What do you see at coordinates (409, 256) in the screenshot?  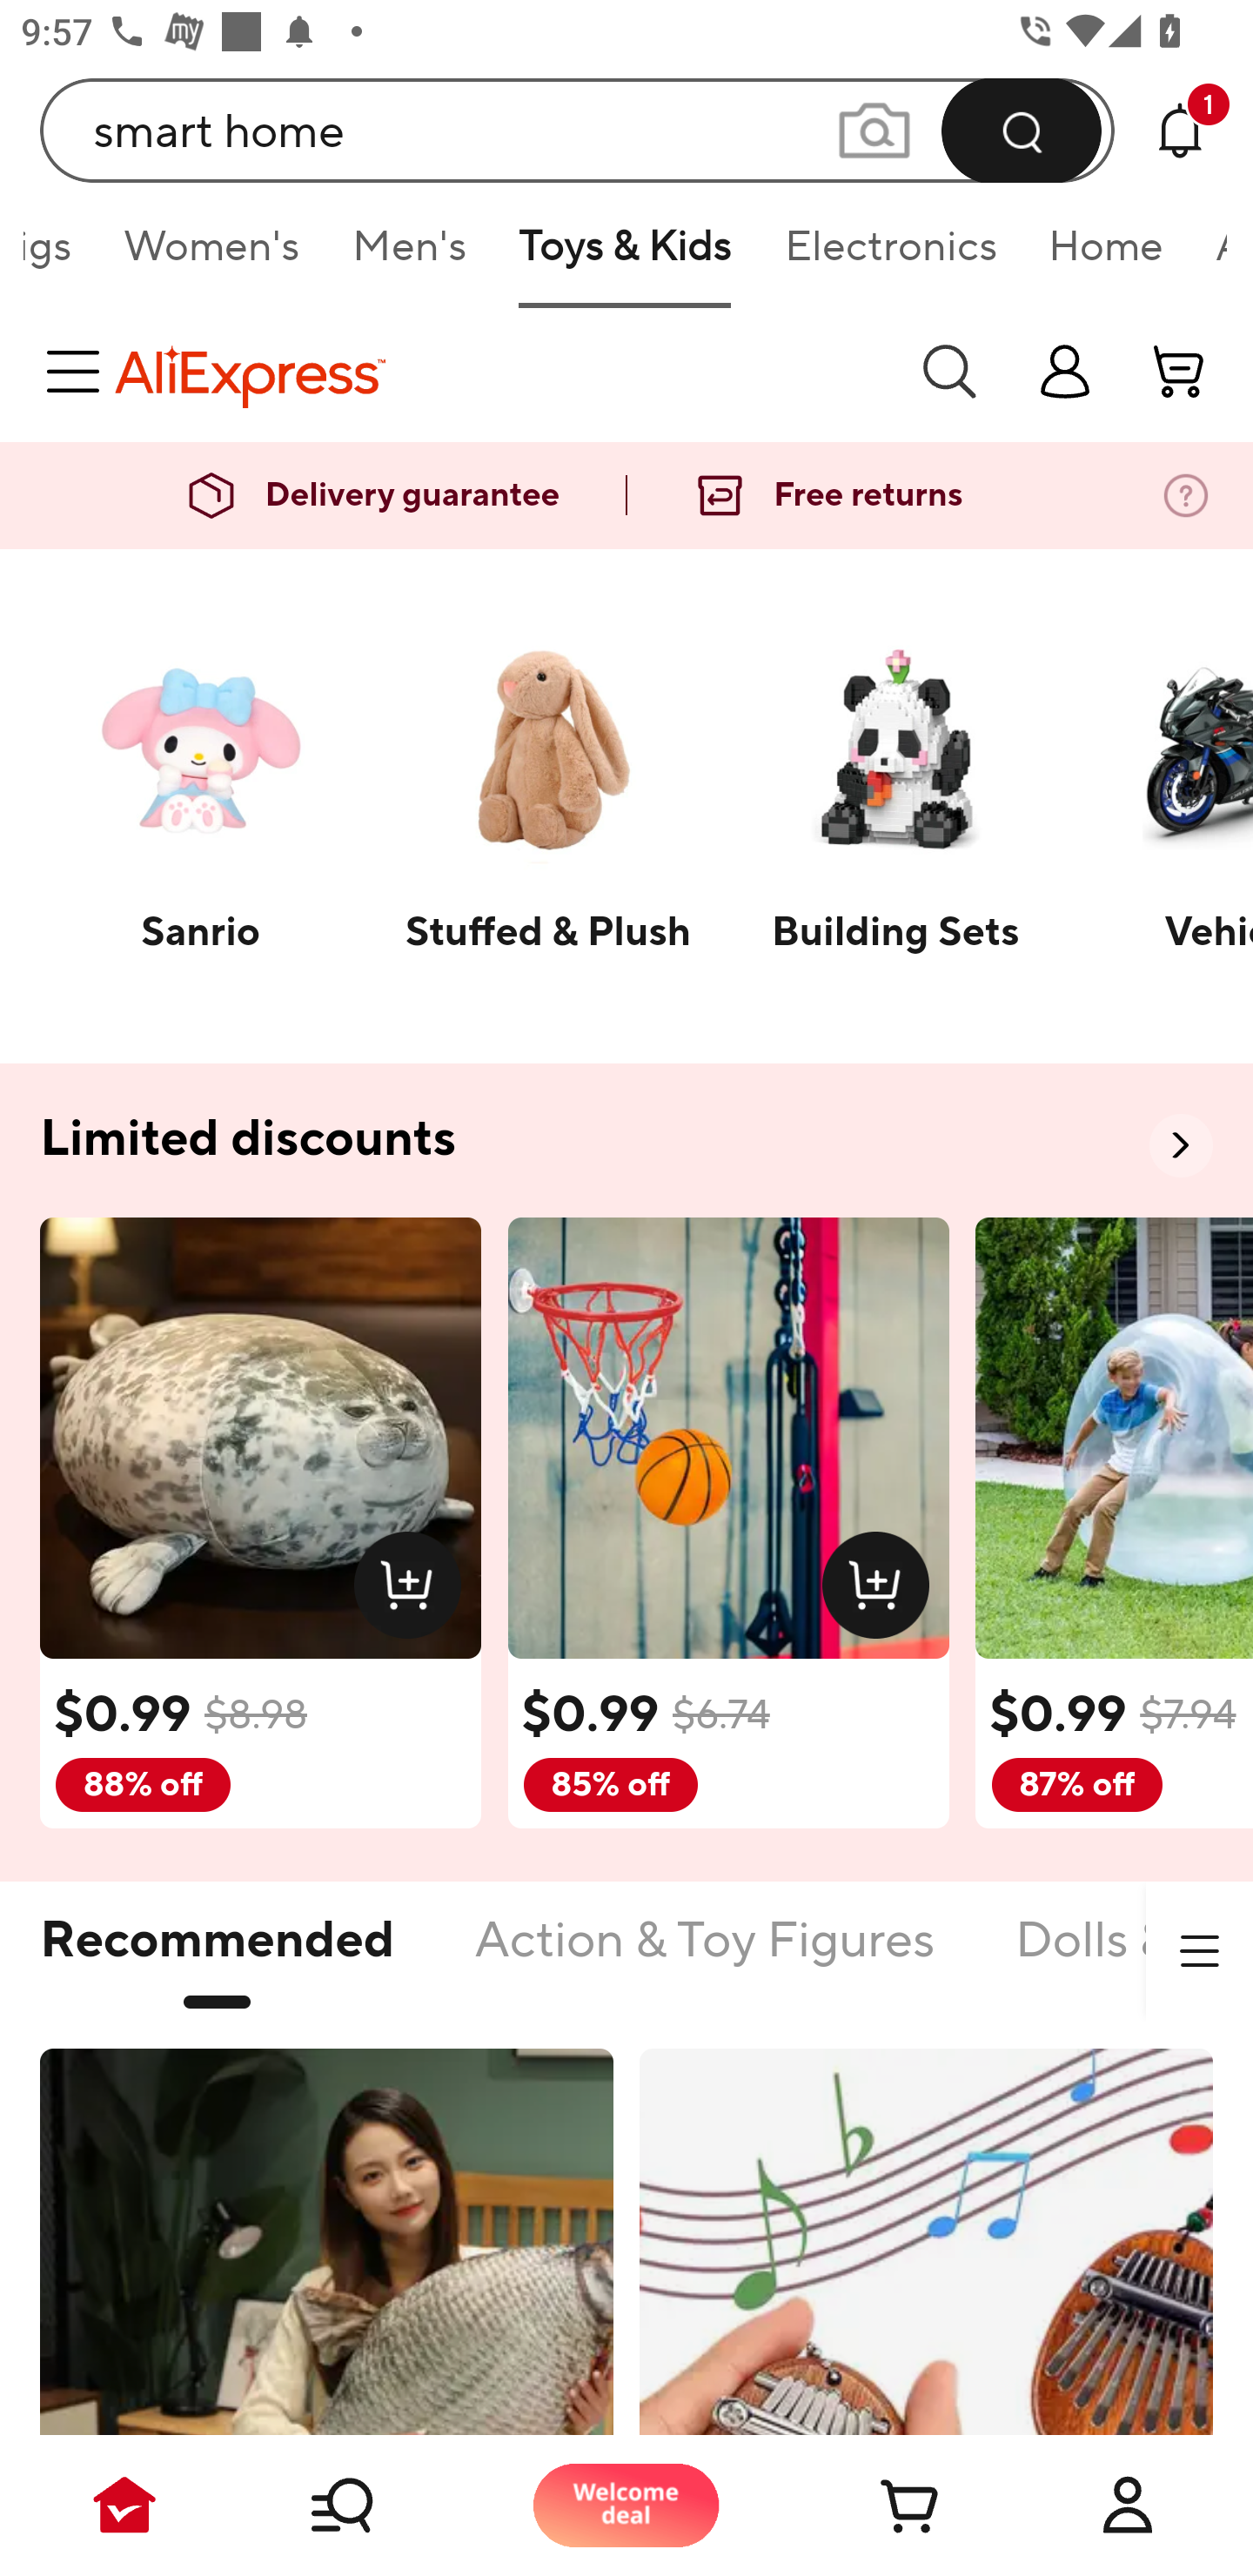 I see `Men's` at bounding box center [409, 256].